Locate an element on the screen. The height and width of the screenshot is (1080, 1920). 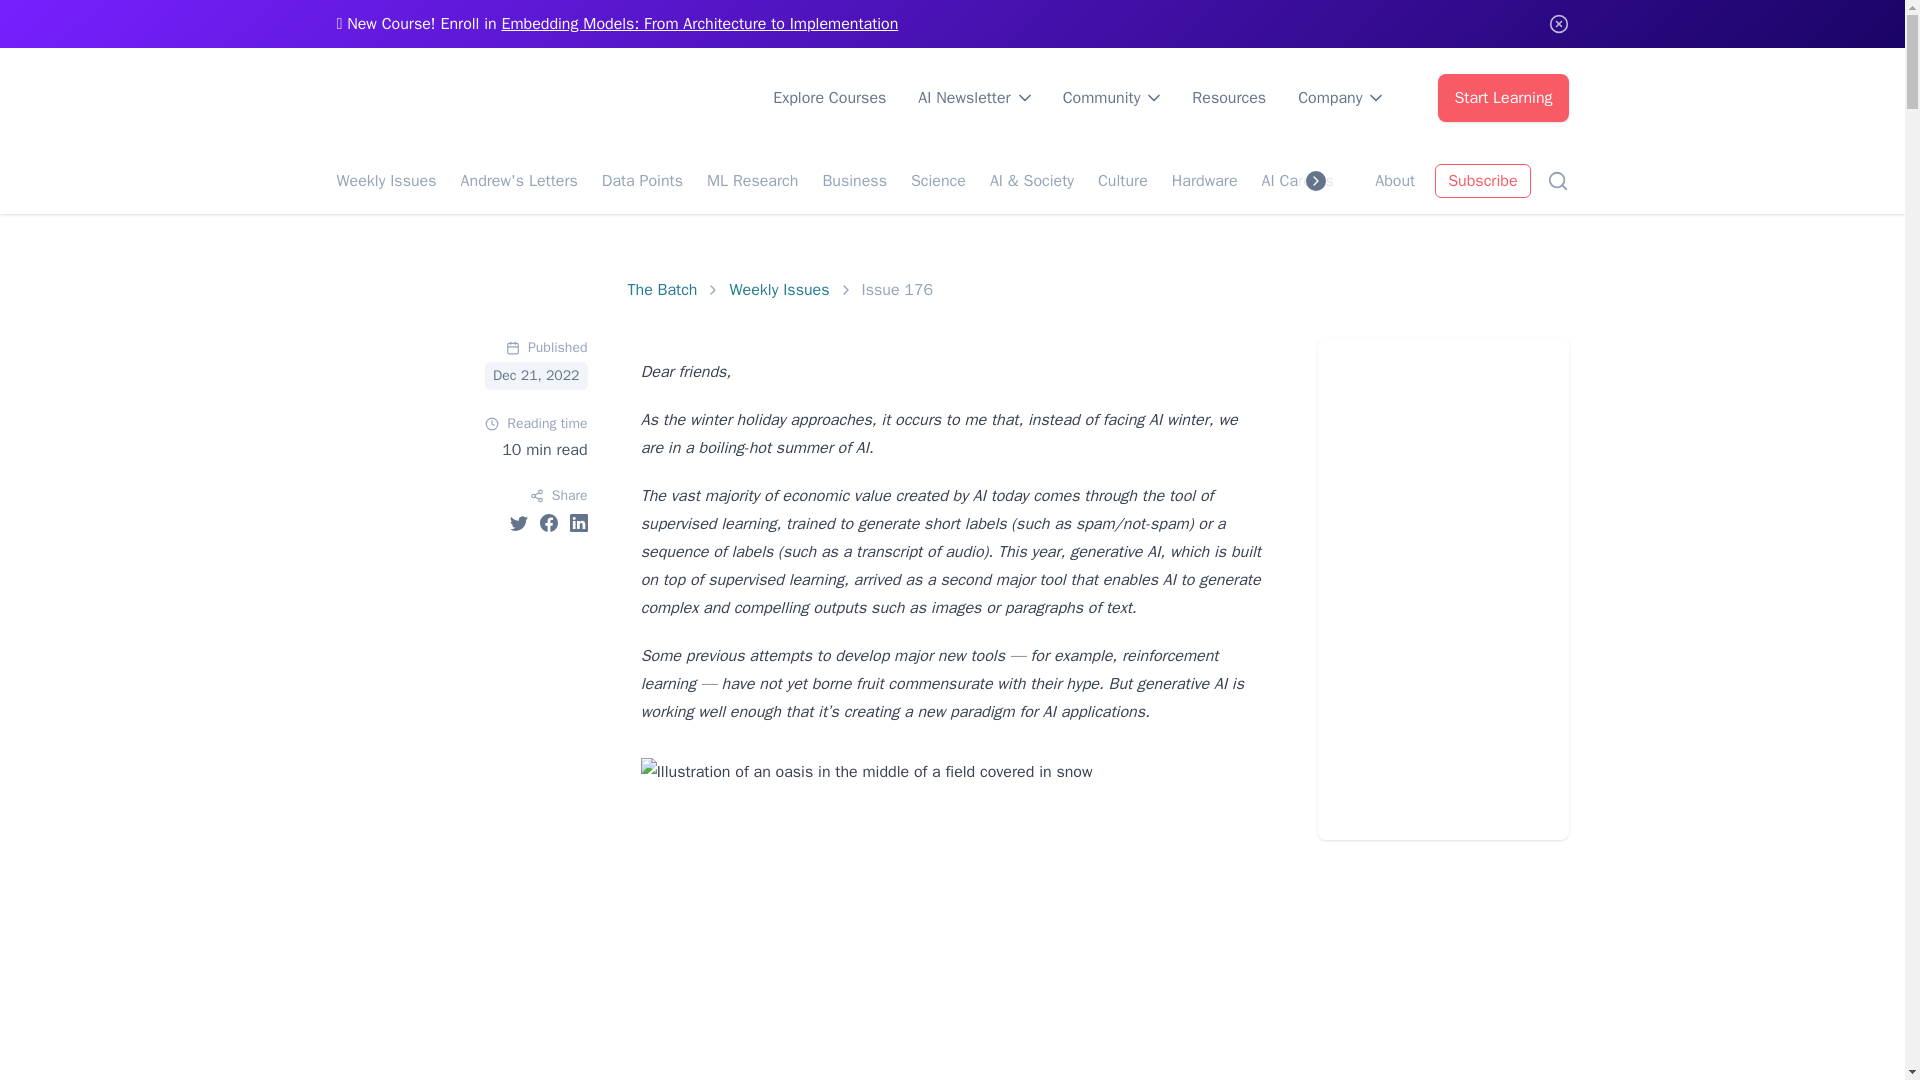
Explore Courses is located at coordinates (829, 98).